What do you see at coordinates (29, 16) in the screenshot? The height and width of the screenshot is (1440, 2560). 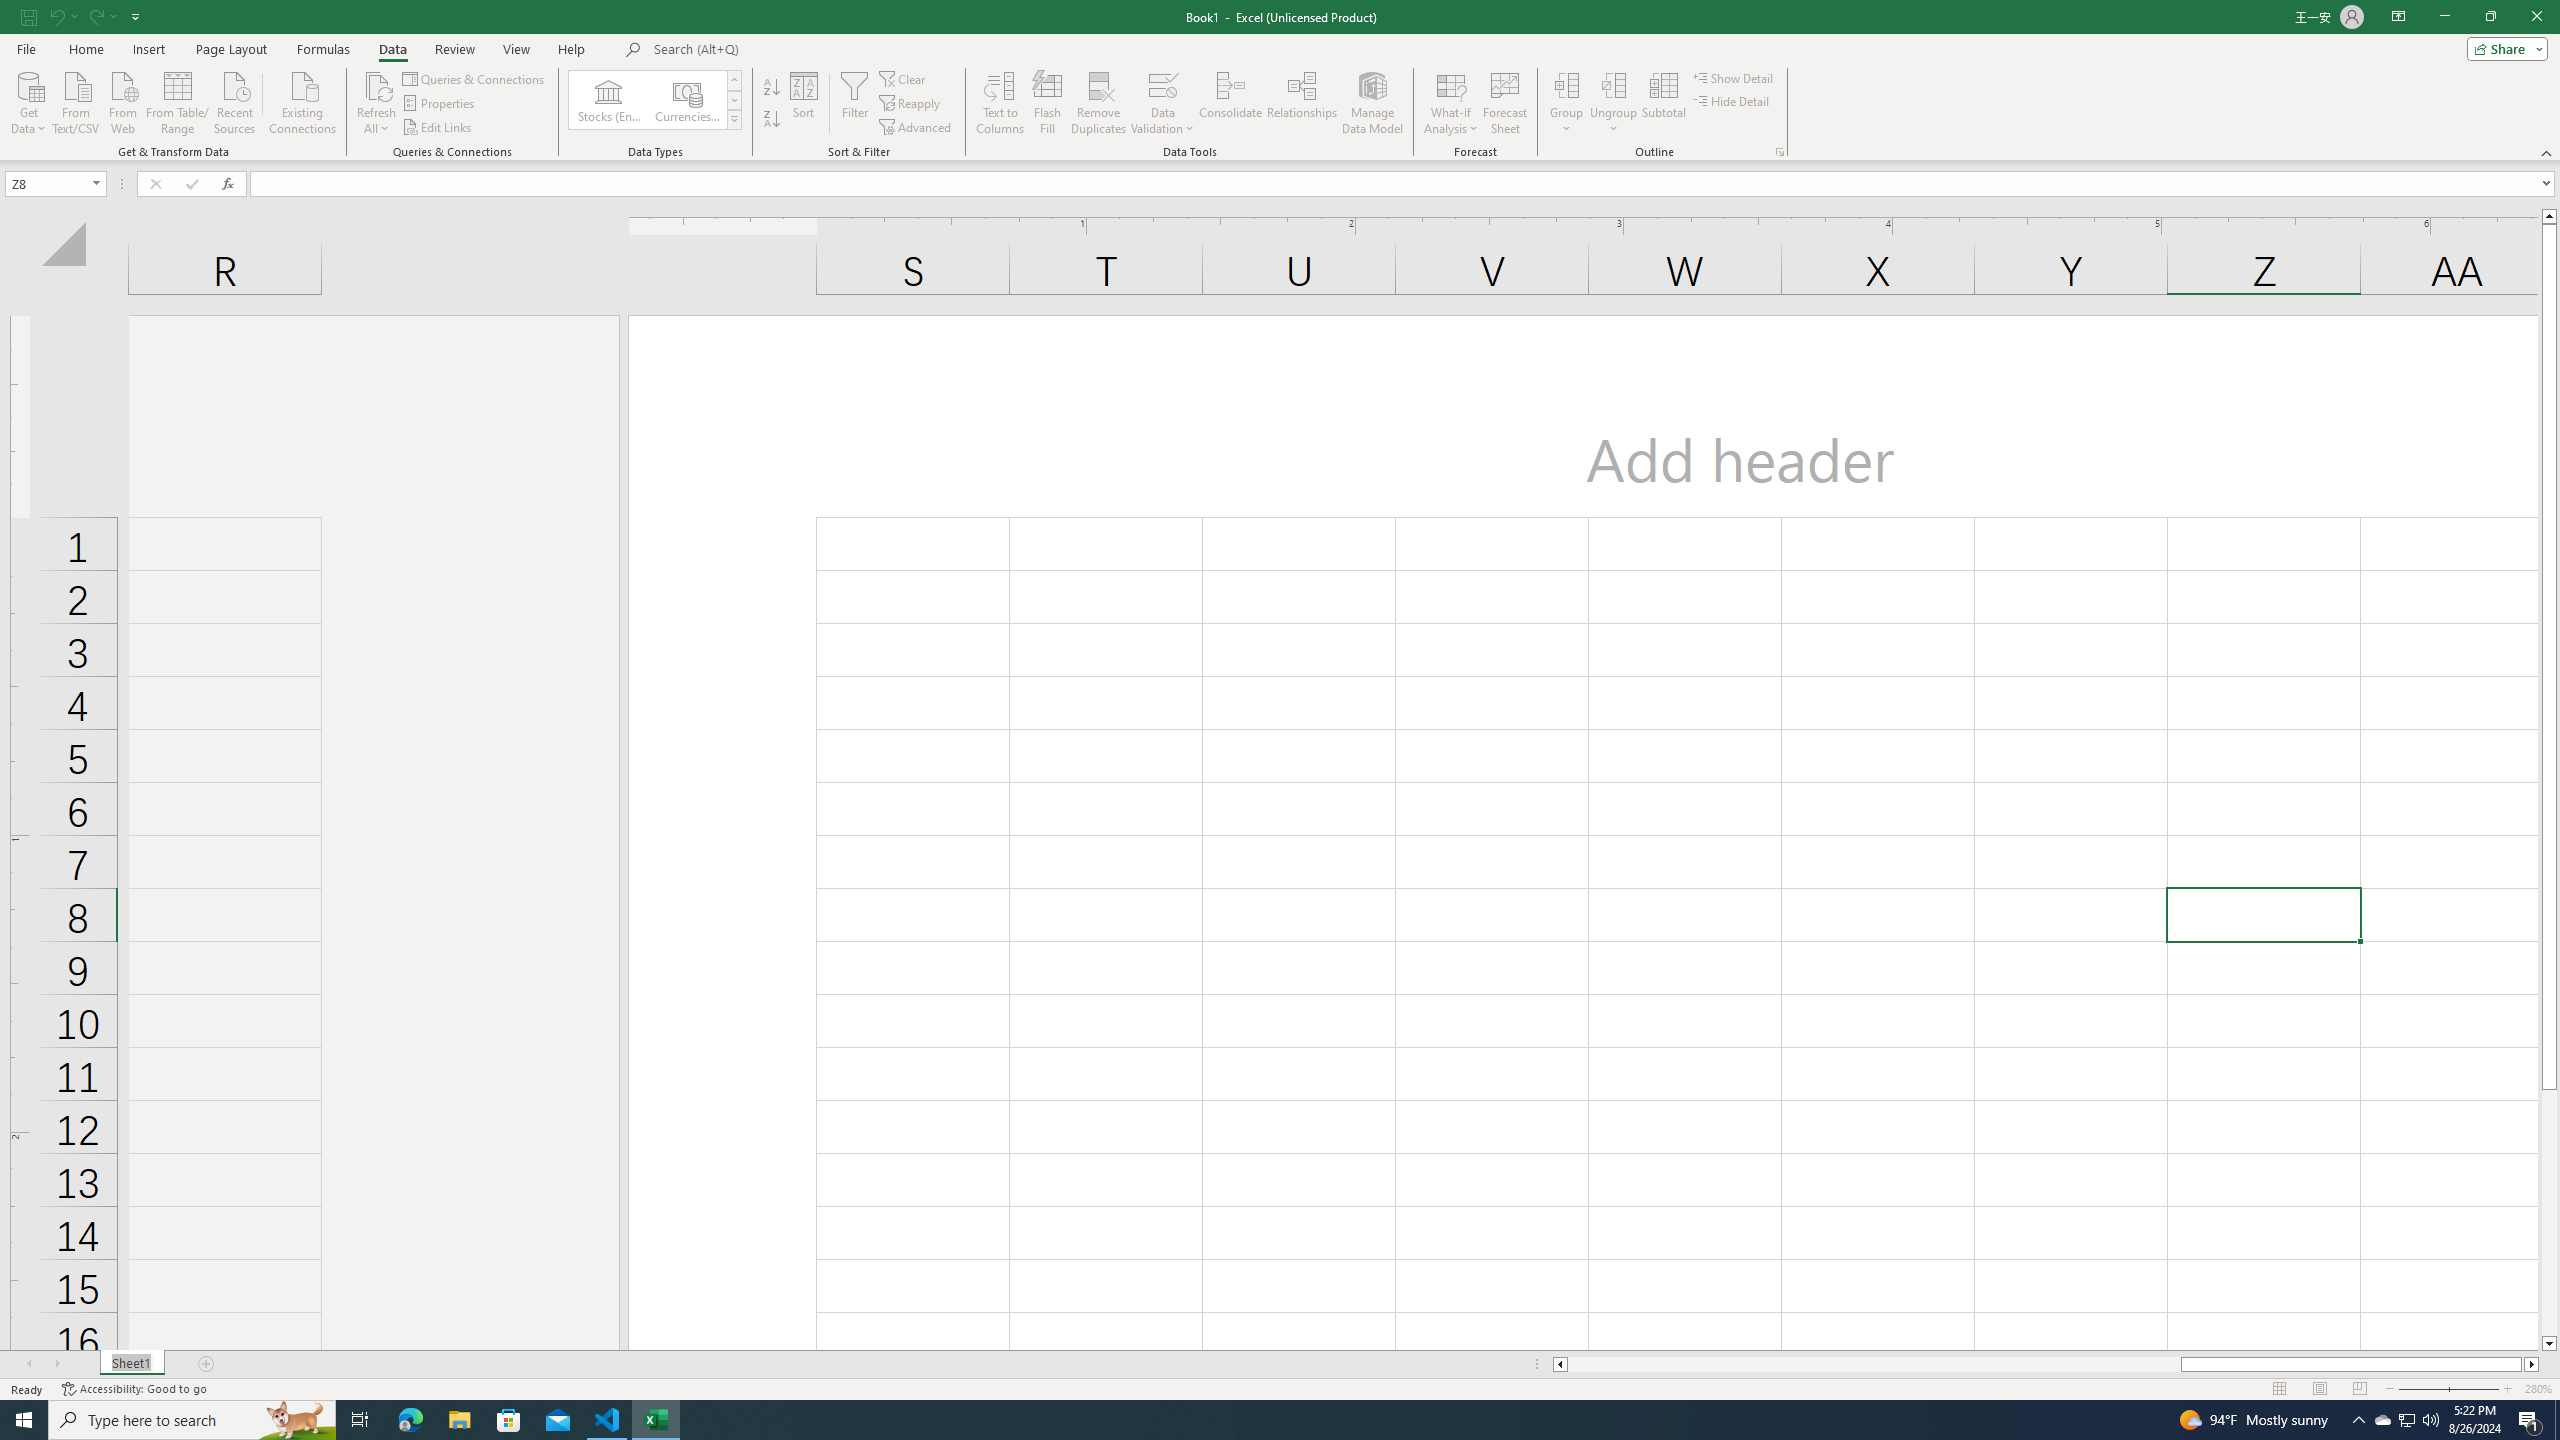 I see `Save` at bounding box center [29, 16].